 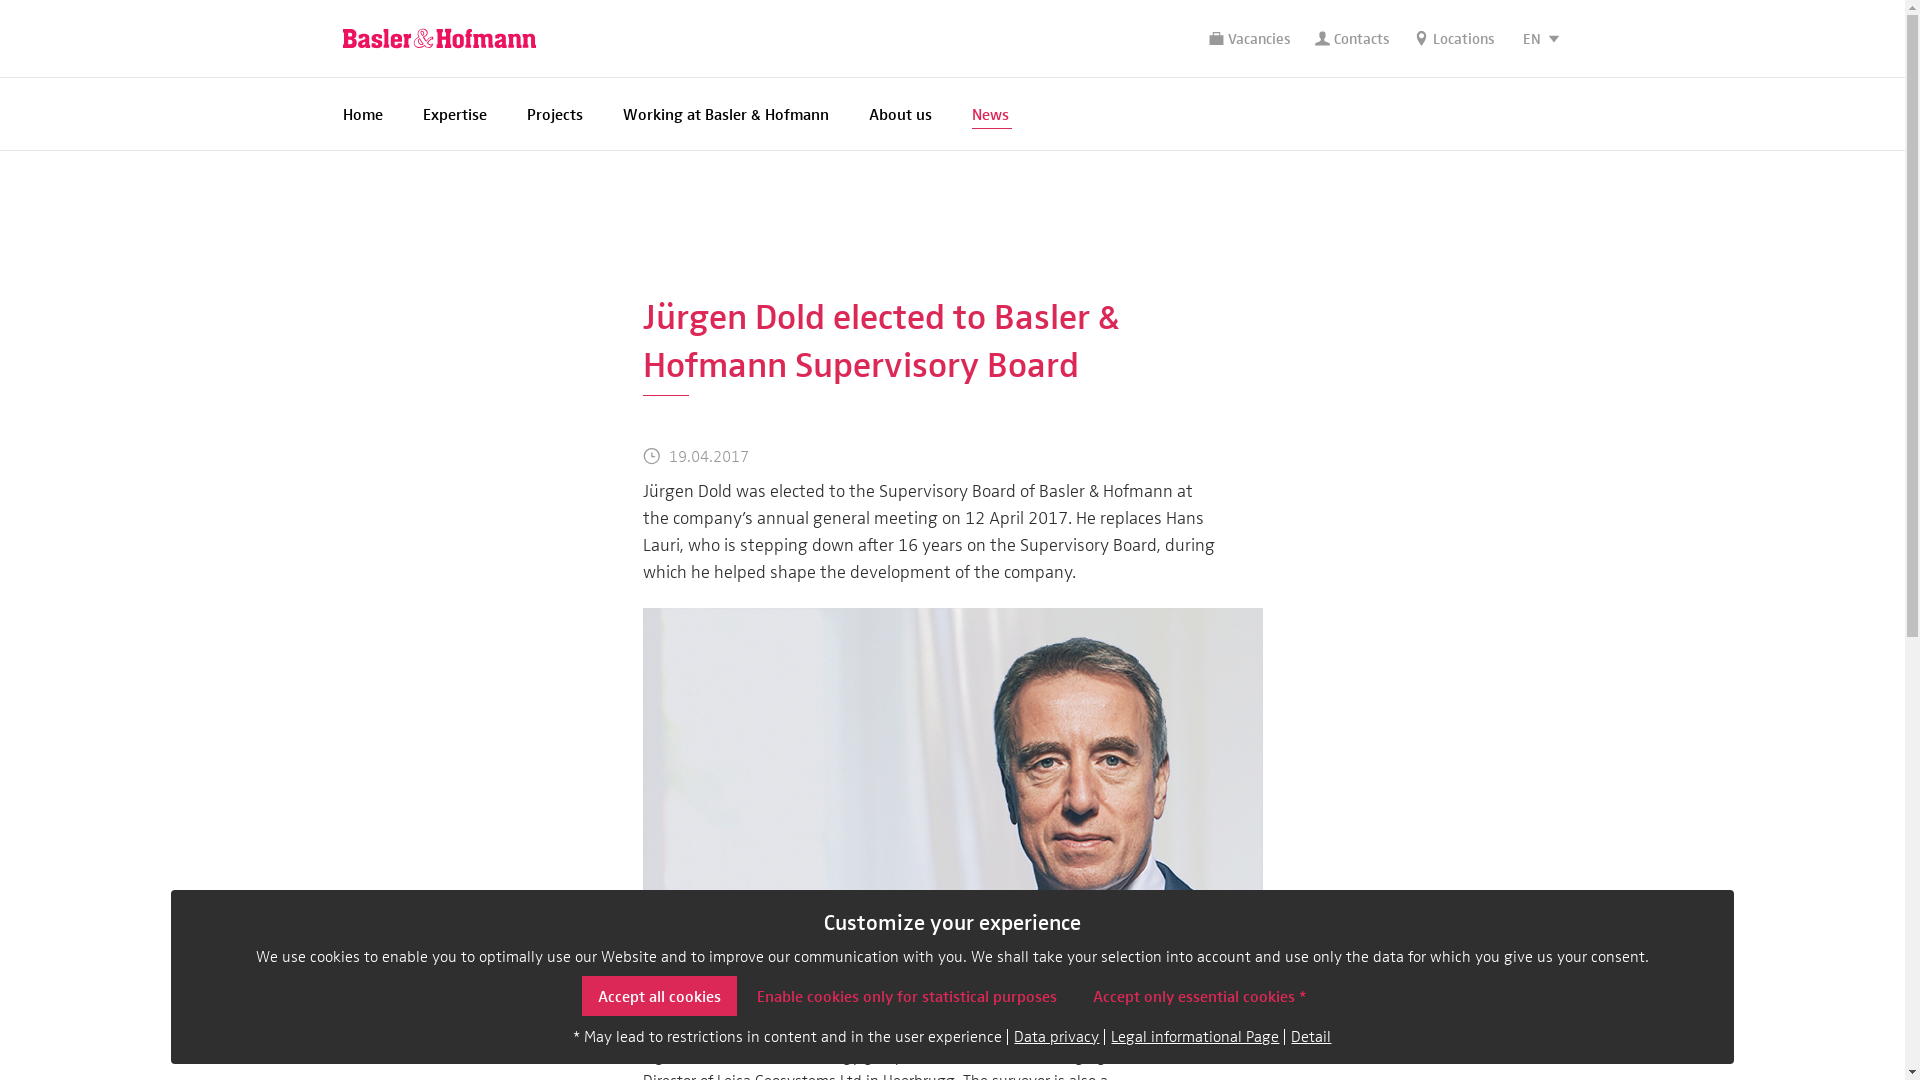 What do you see at coordinates (362, 114) in the screenshot?
I see `Home` at bounding box center [362, 114].